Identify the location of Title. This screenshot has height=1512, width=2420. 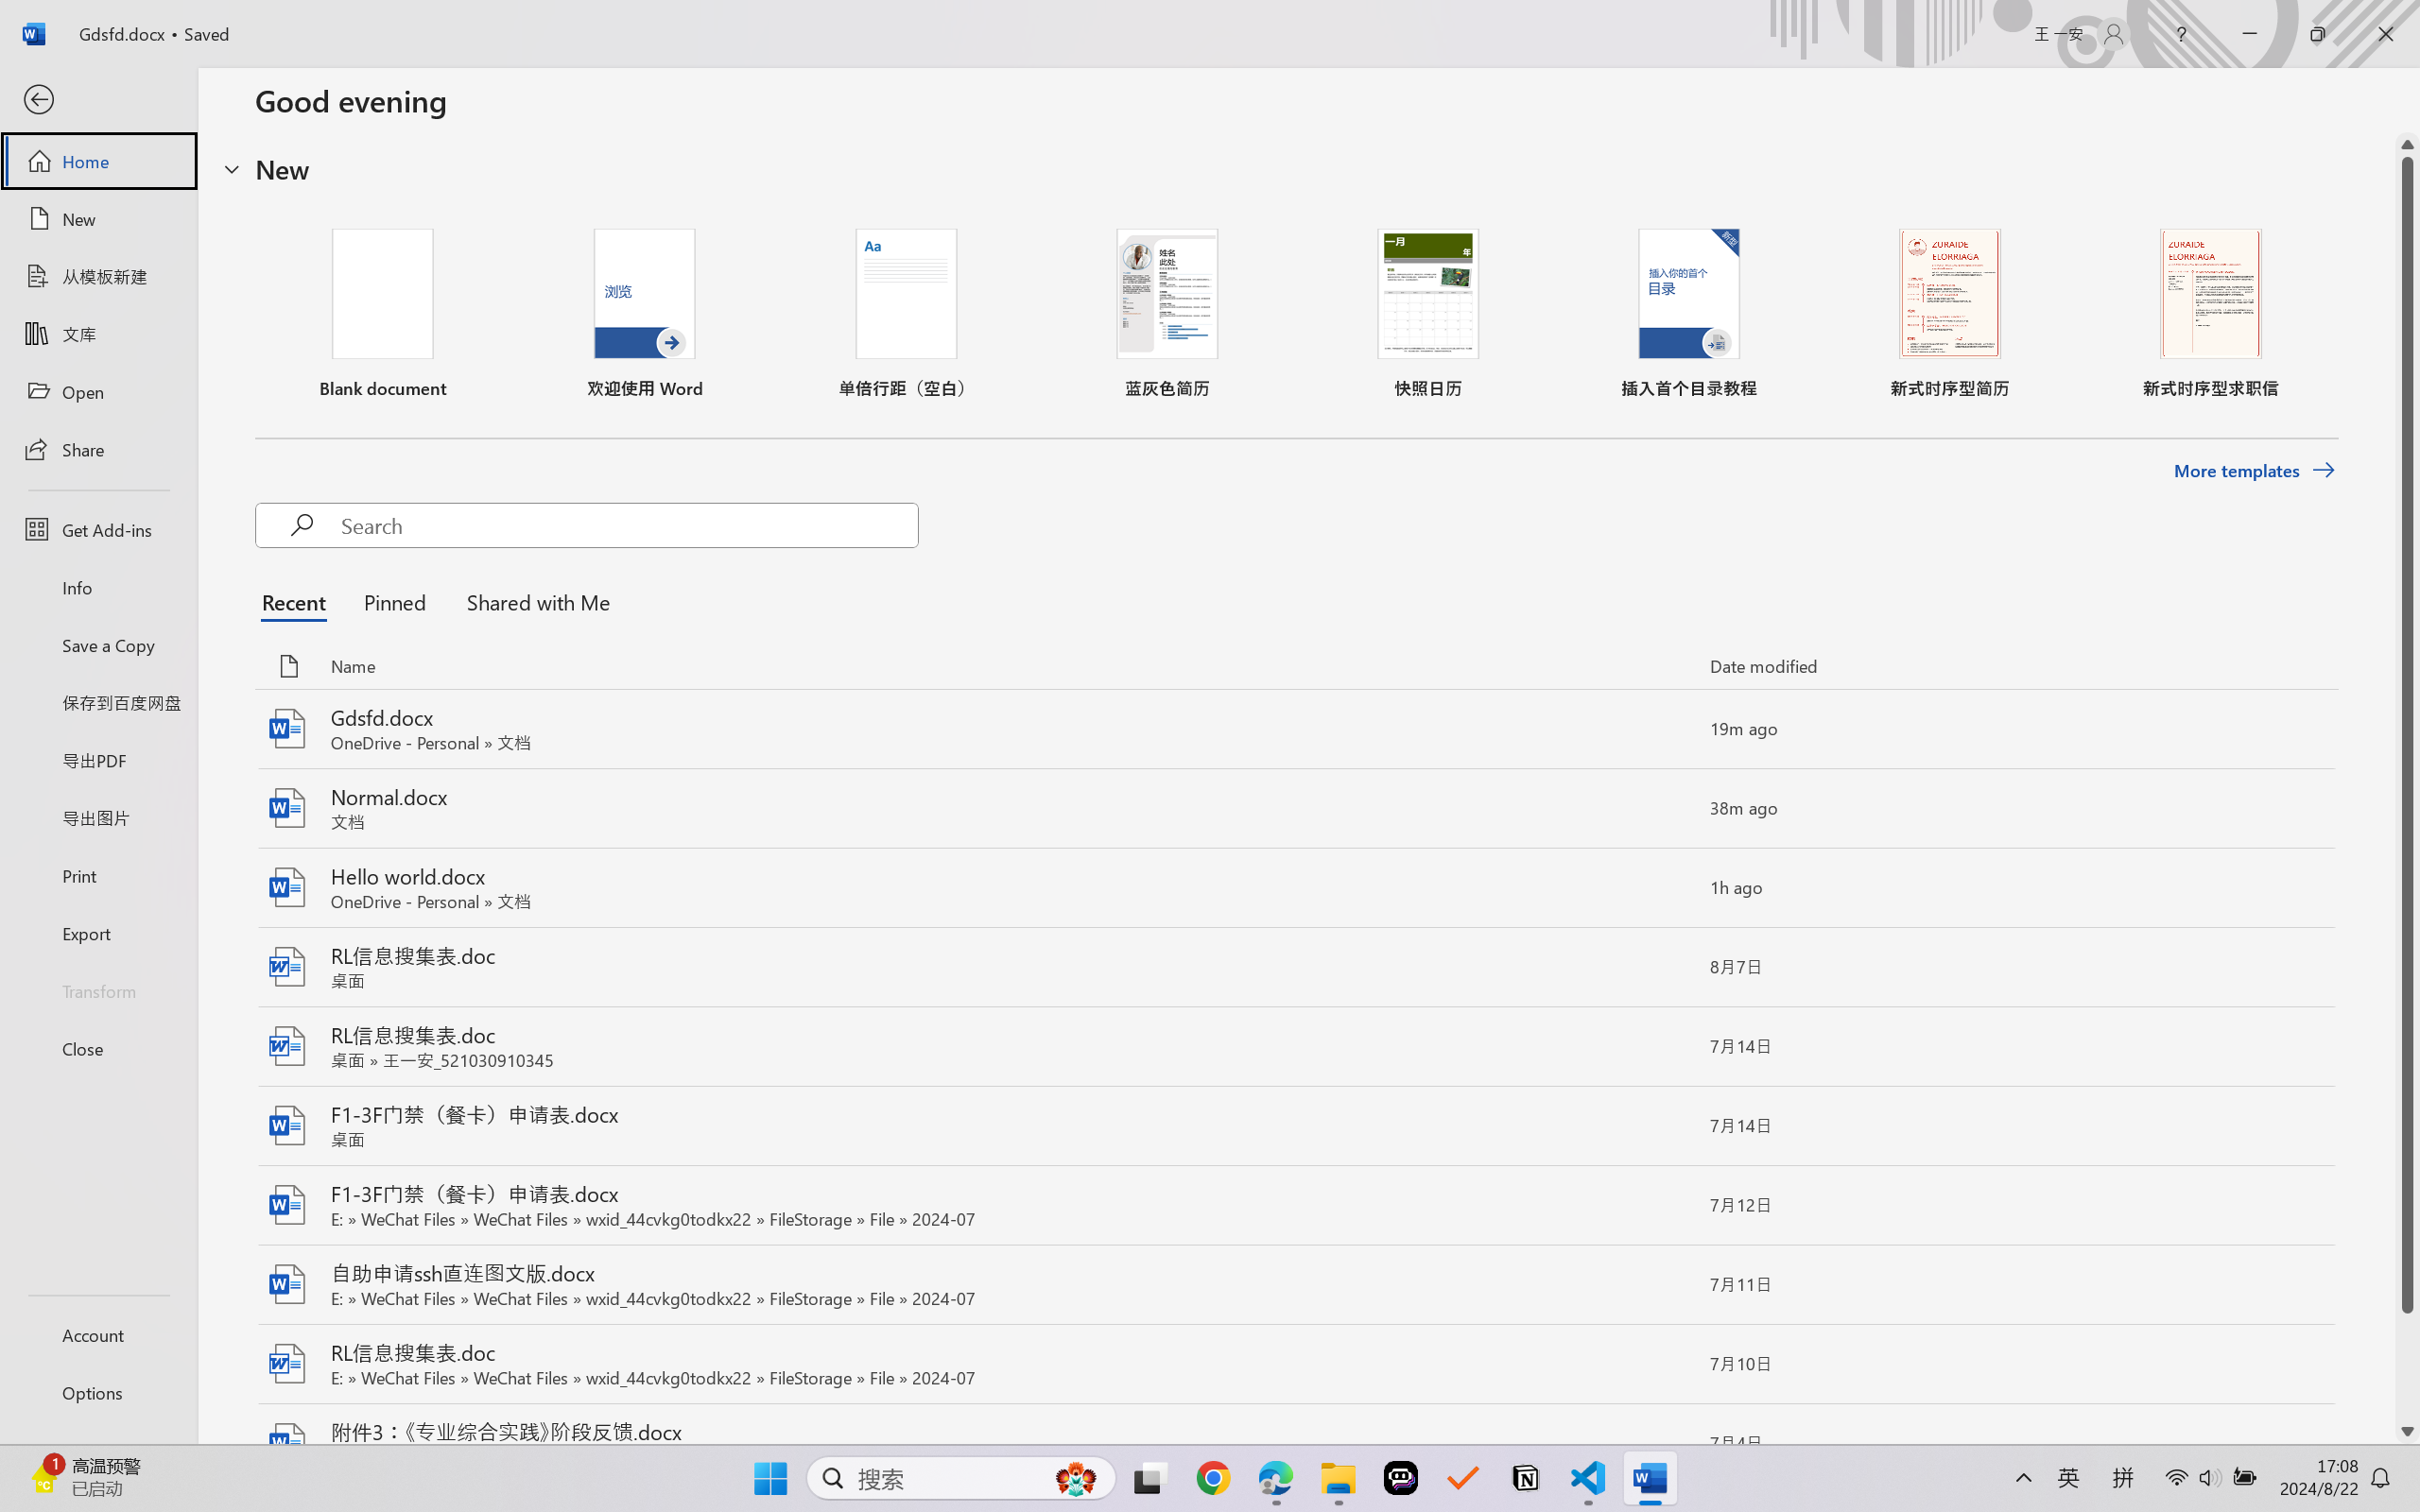
(327, 92).